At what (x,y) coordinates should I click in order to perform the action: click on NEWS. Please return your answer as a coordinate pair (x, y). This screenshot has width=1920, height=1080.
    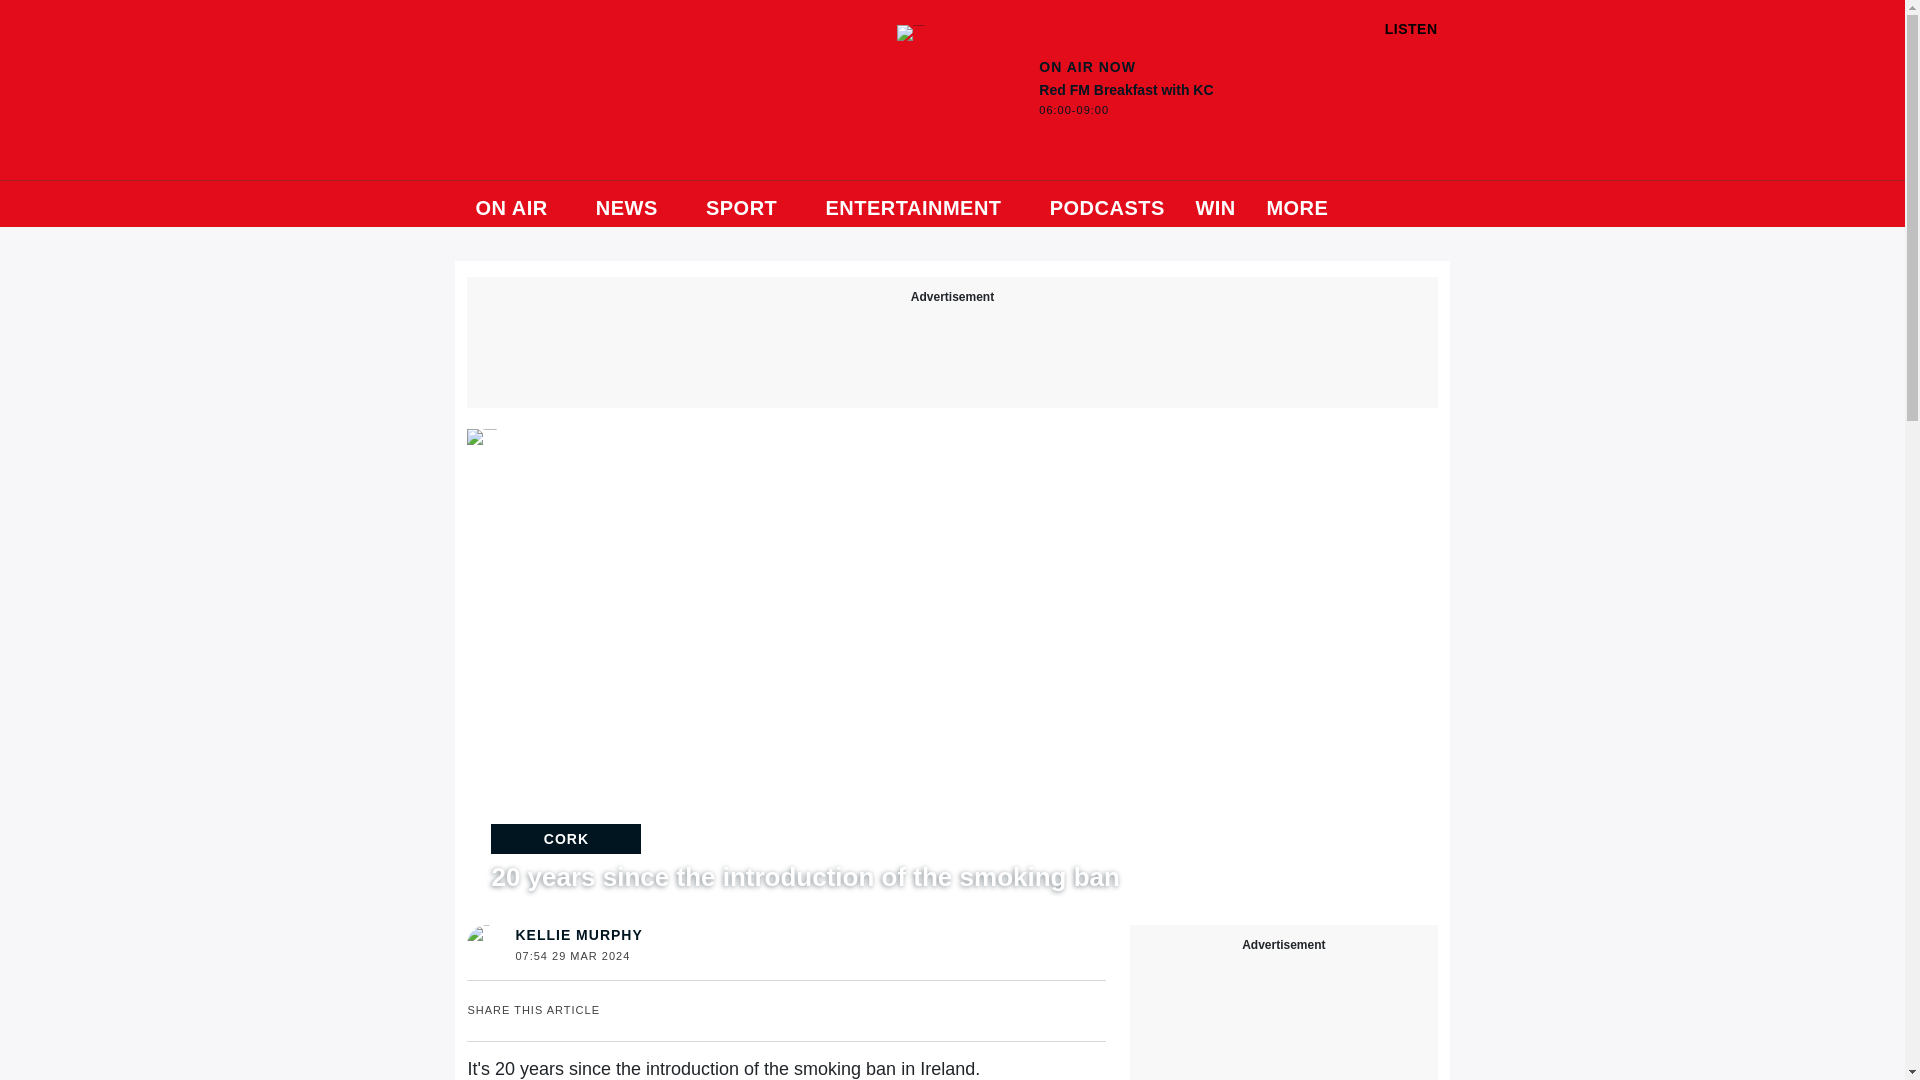
    Looking at the image, I should click on (635, 204).